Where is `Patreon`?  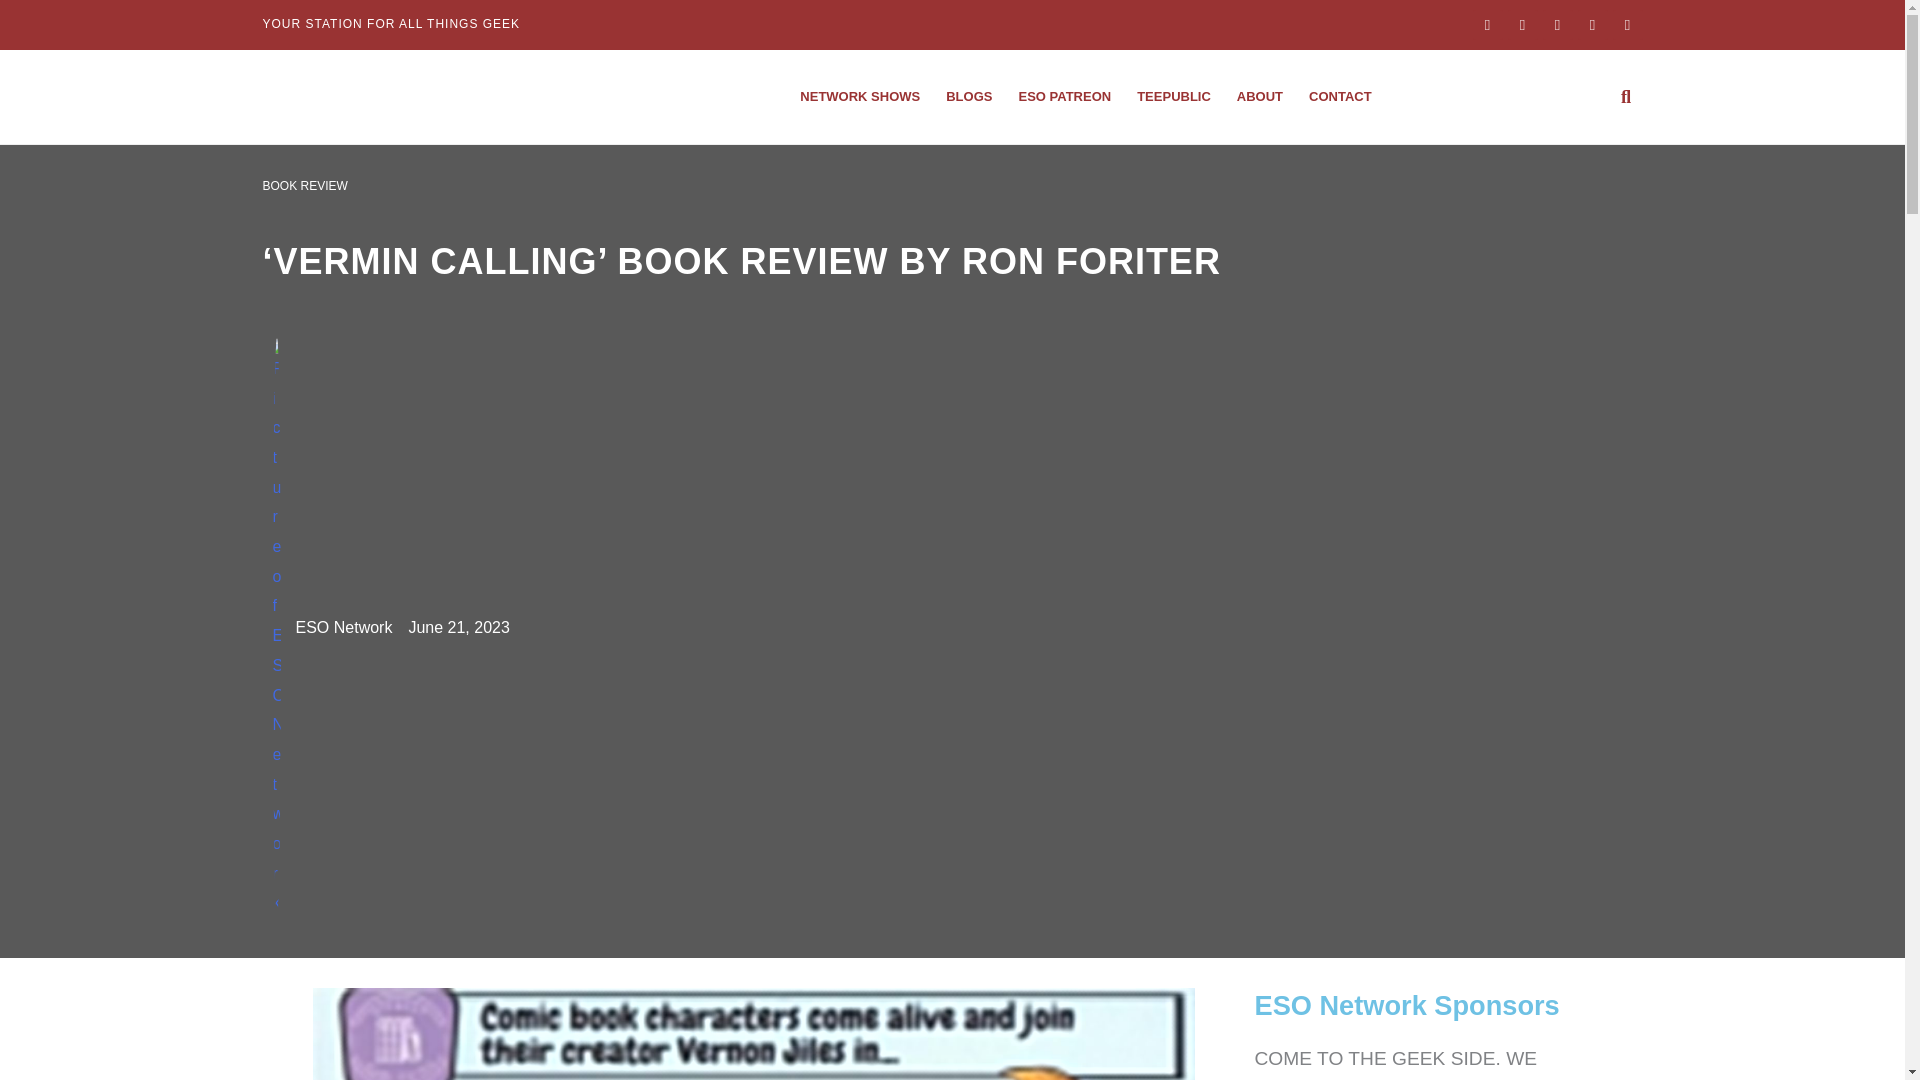 Patreon is located at coordinates (1064, 96).